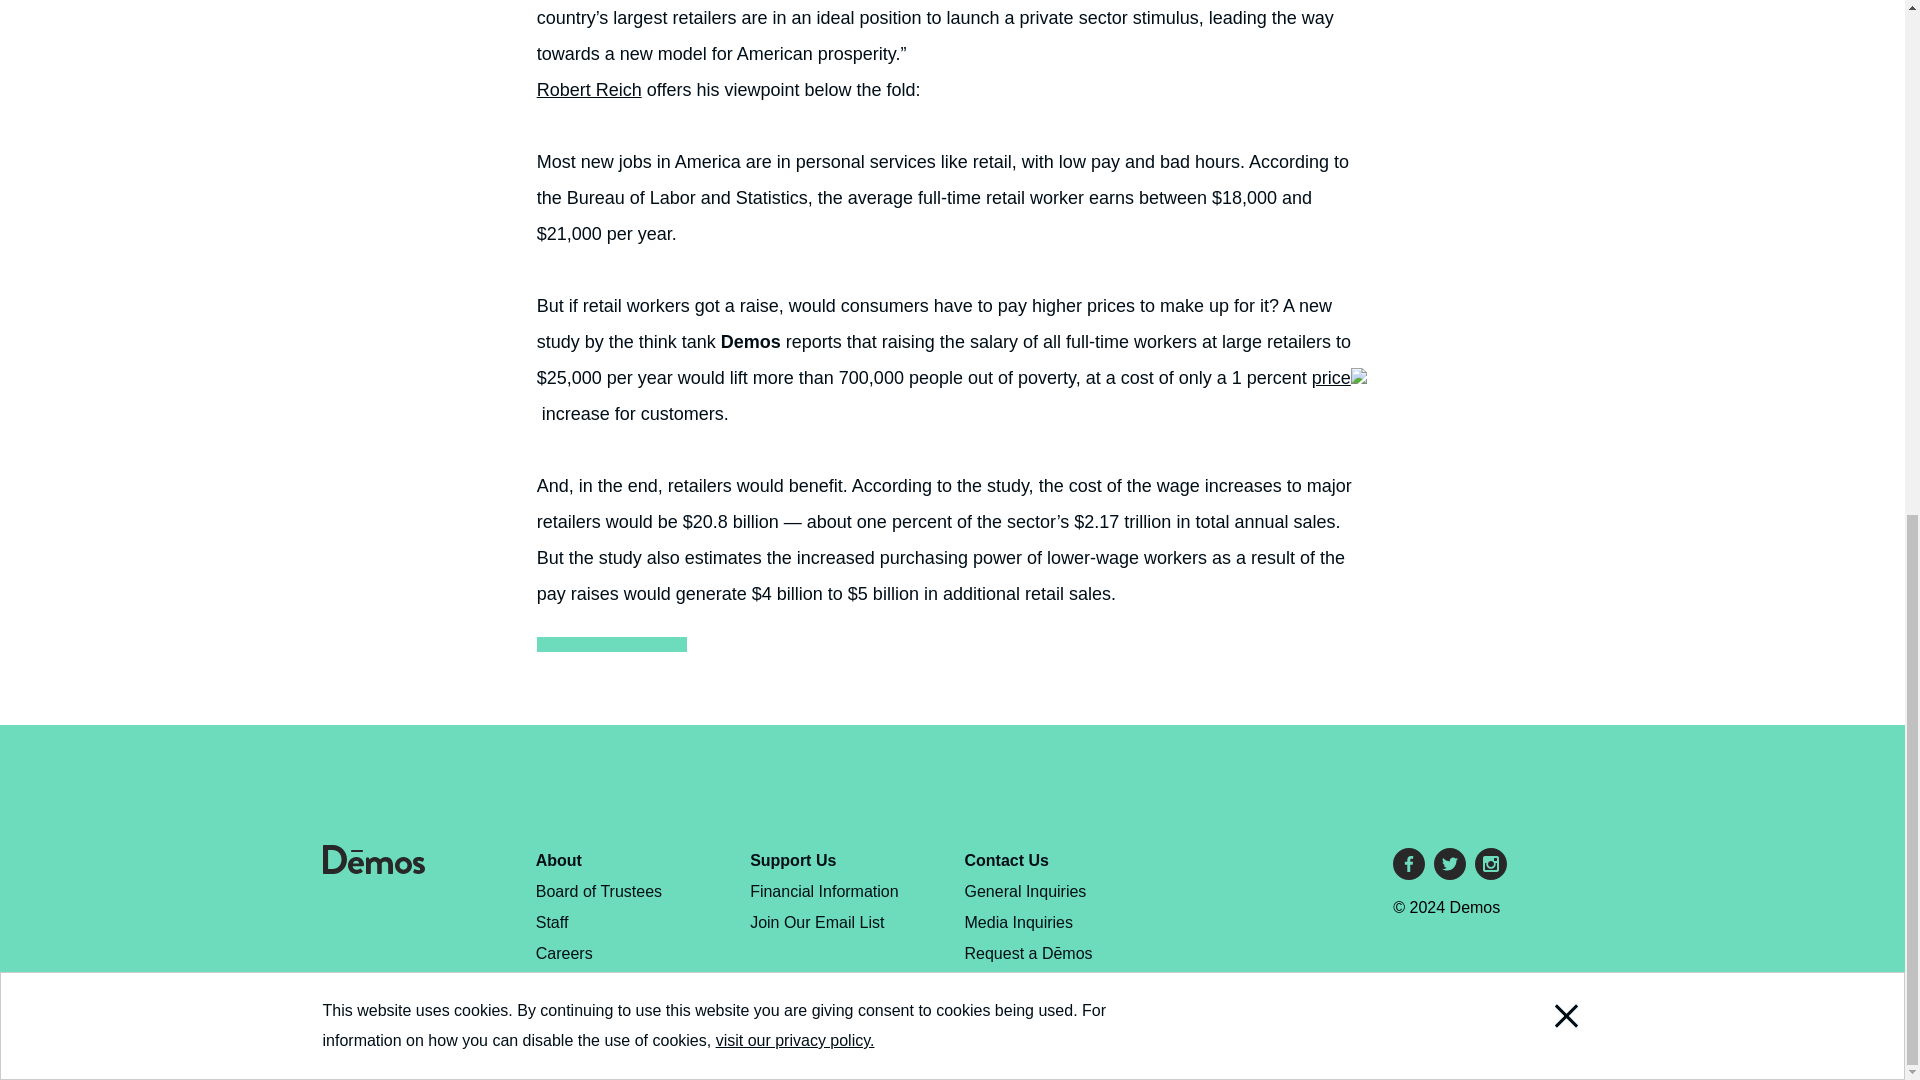 The width and height of the screenshot is (1920, 1080). I want to click on Careers, so click(564, 954).